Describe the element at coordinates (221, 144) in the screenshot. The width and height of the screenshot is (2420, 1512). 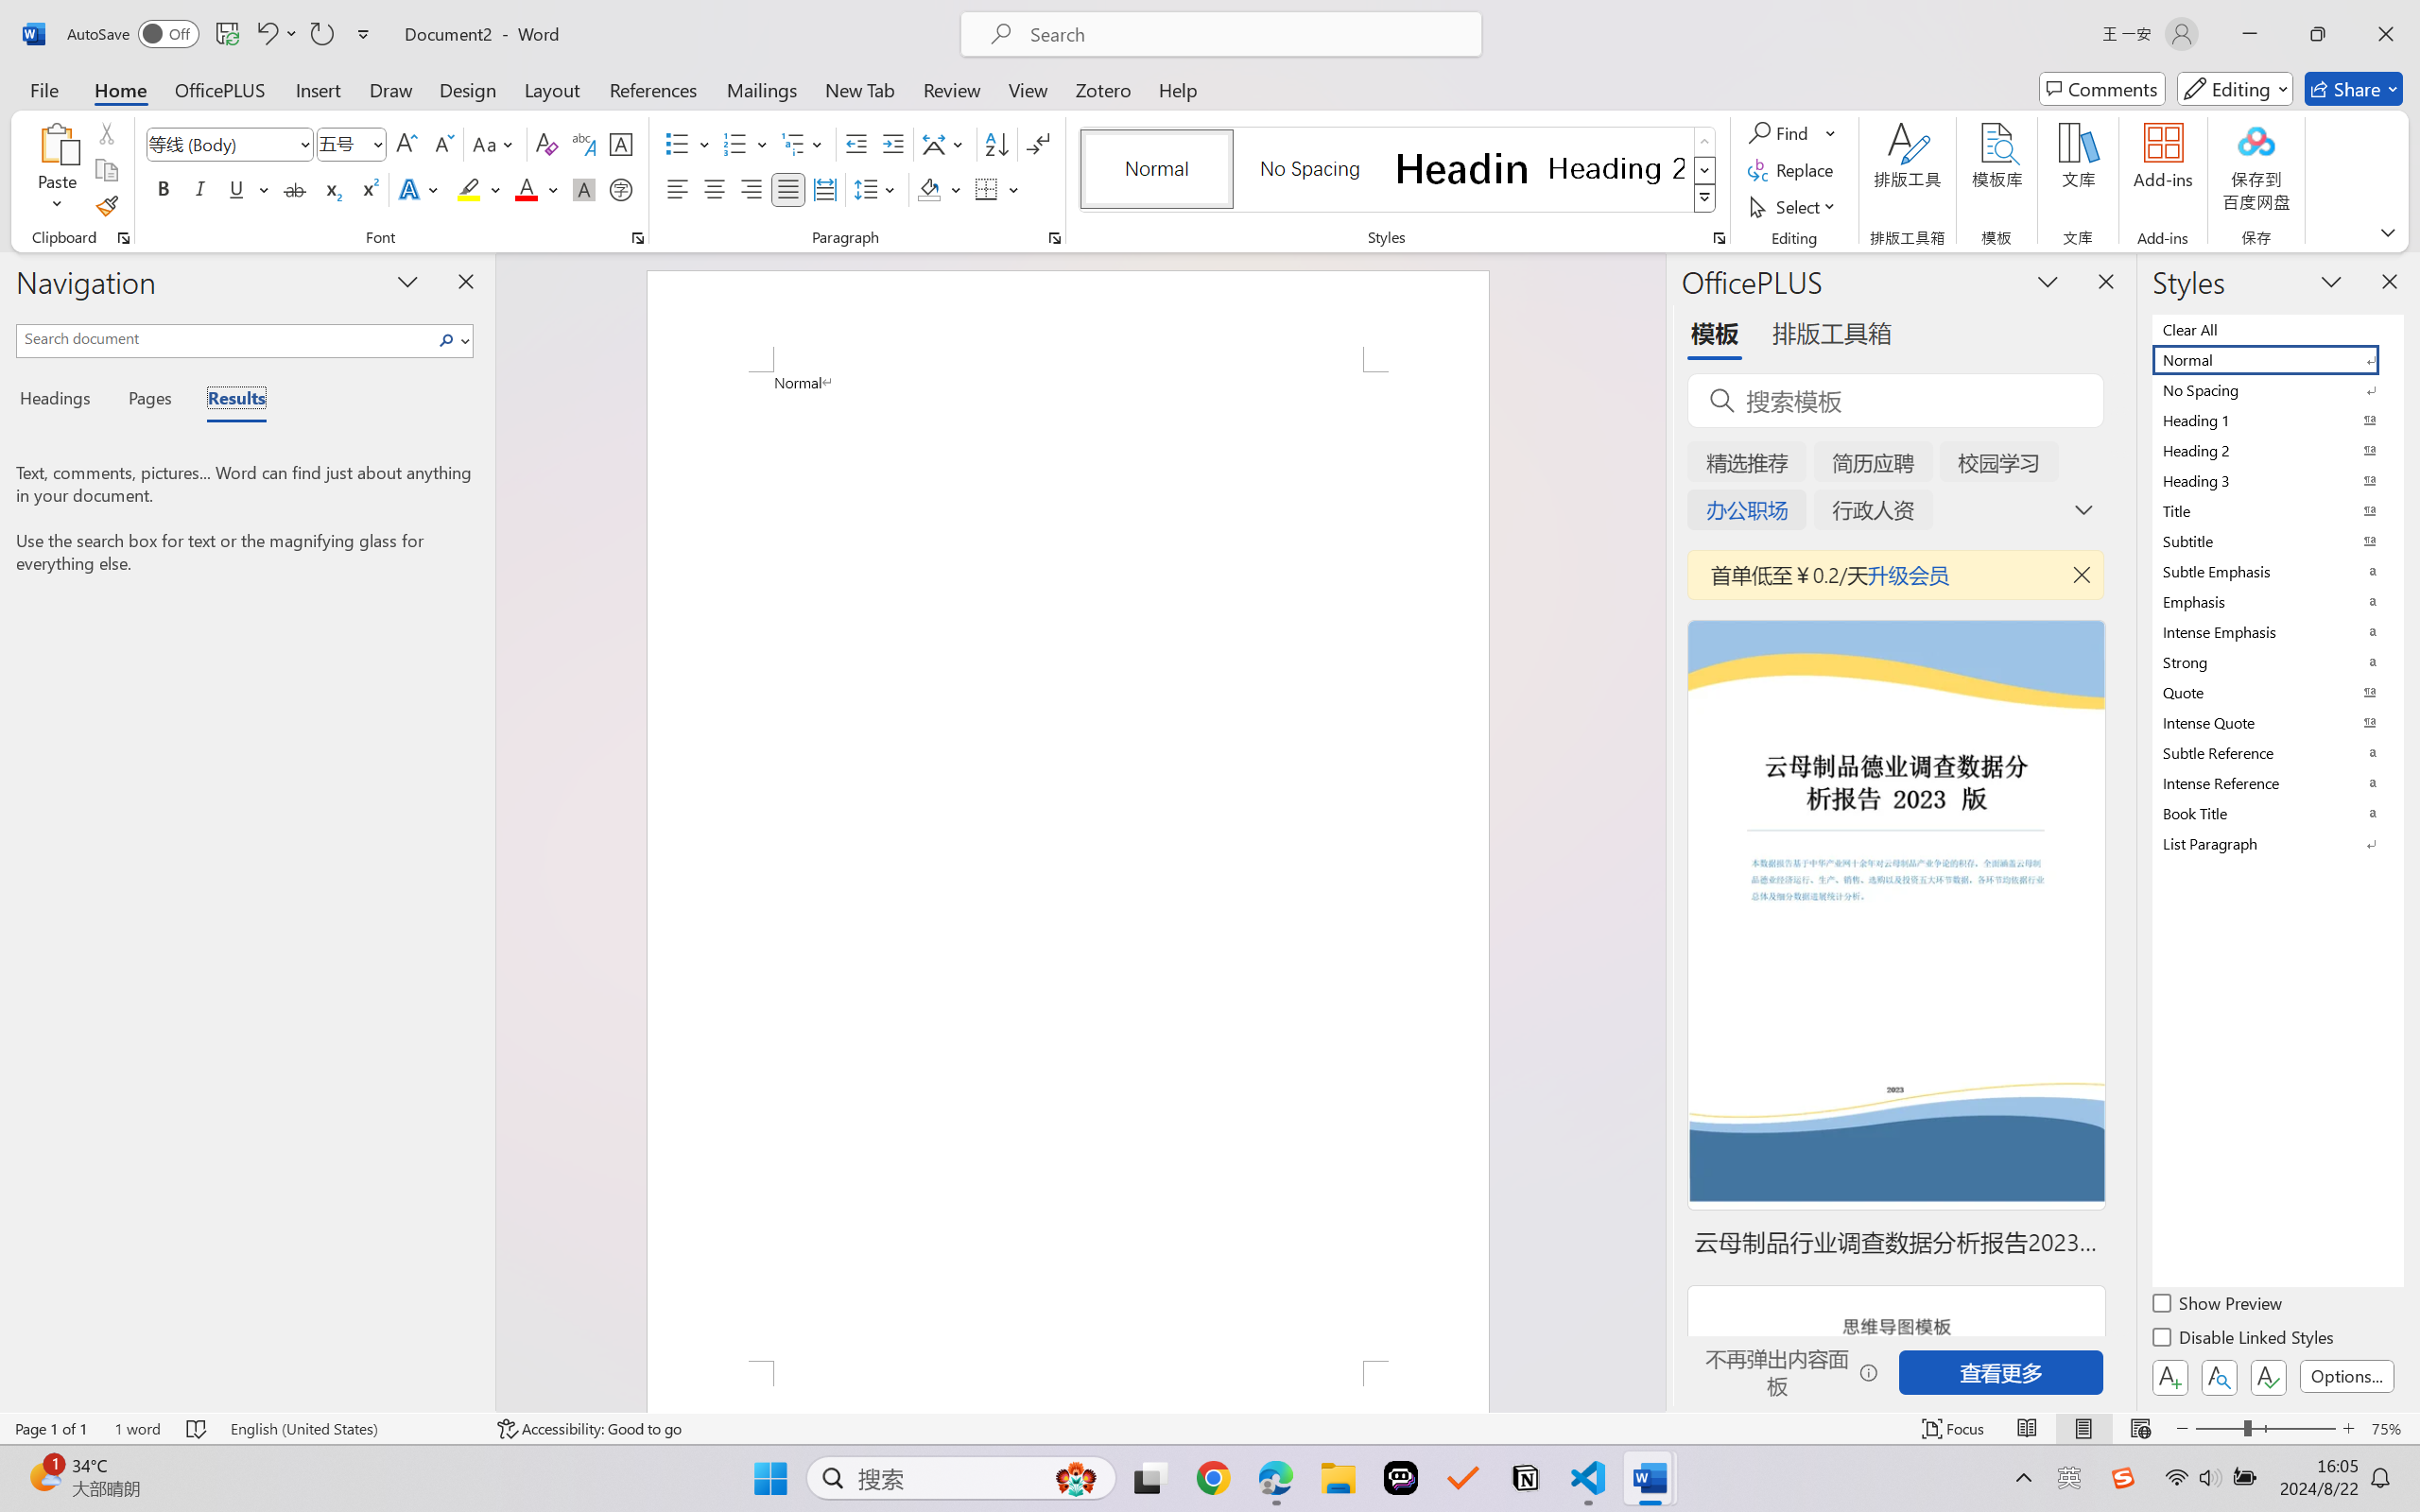
I see `Font` at that location.